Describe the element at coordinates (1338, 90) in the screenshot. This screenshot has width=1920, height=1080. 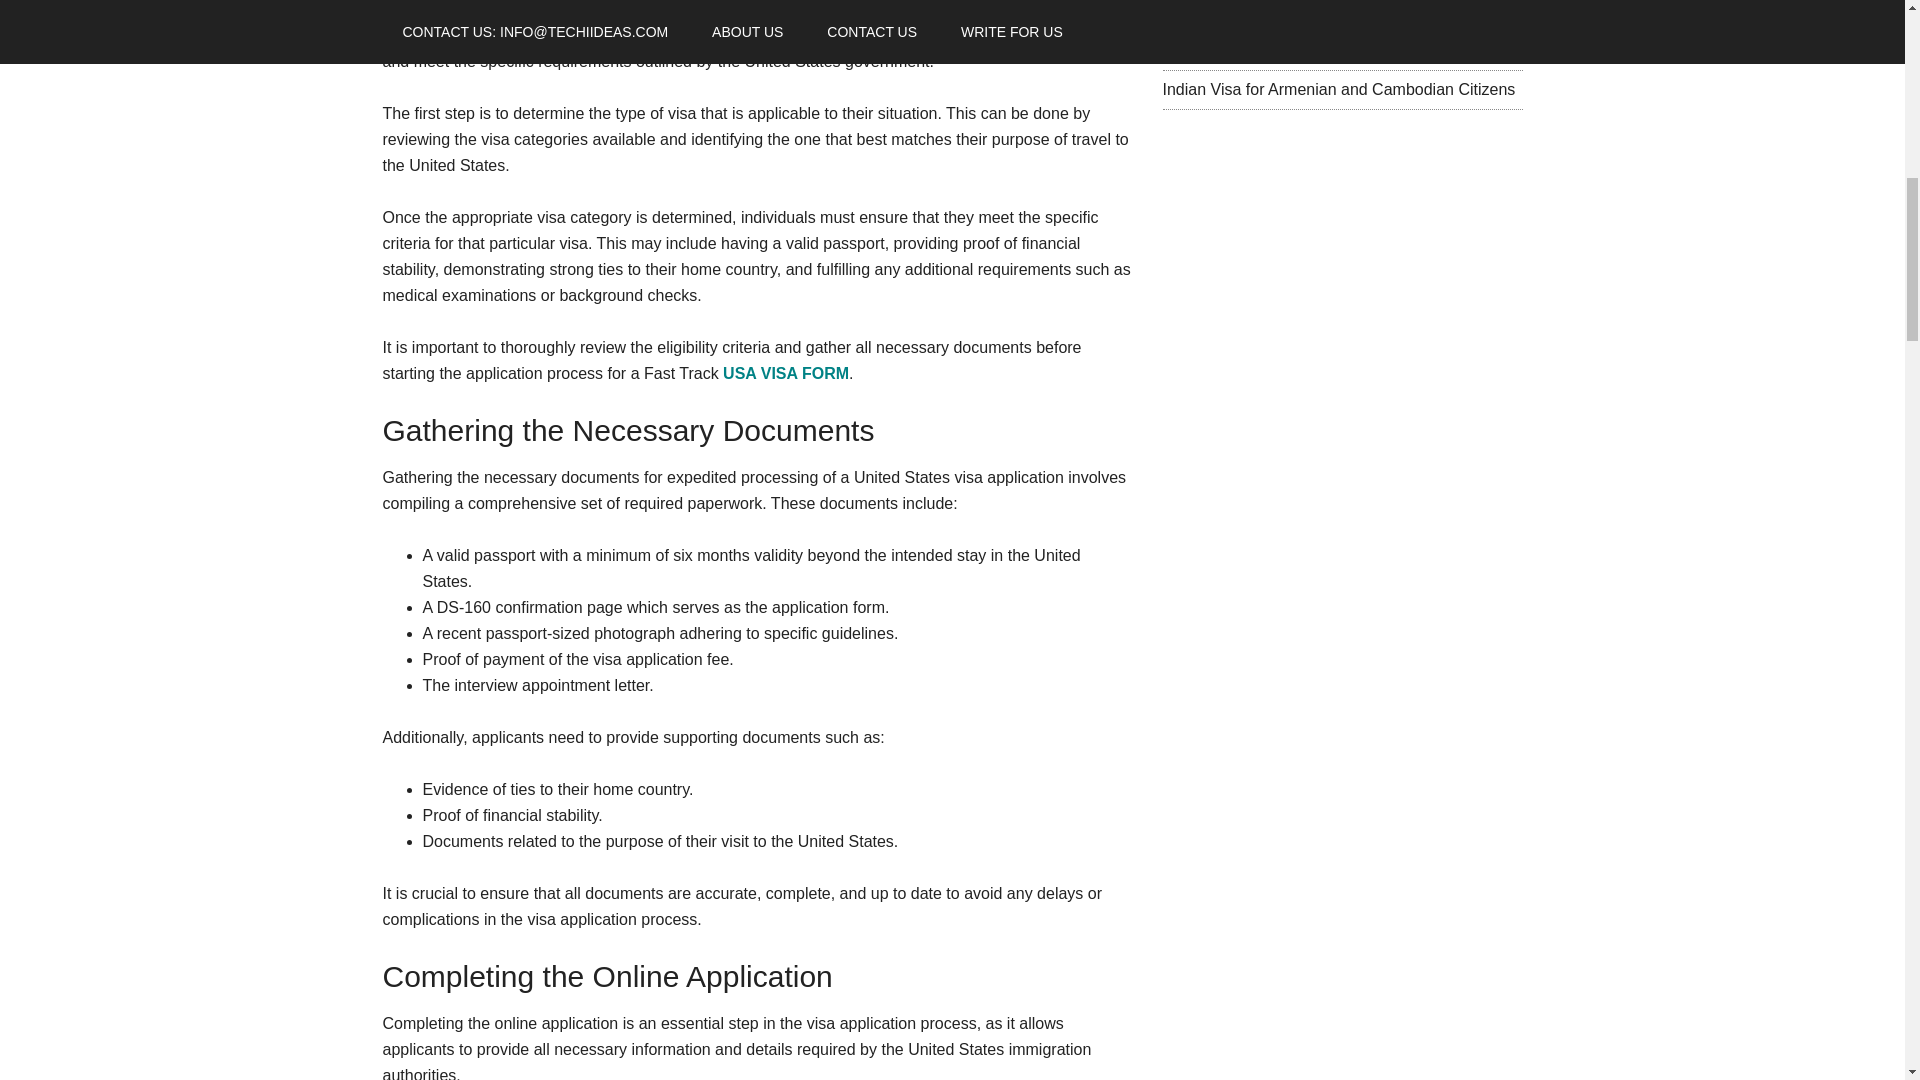
I see `Indian Visa for Armenian and Cambodian Citizens` at that location.